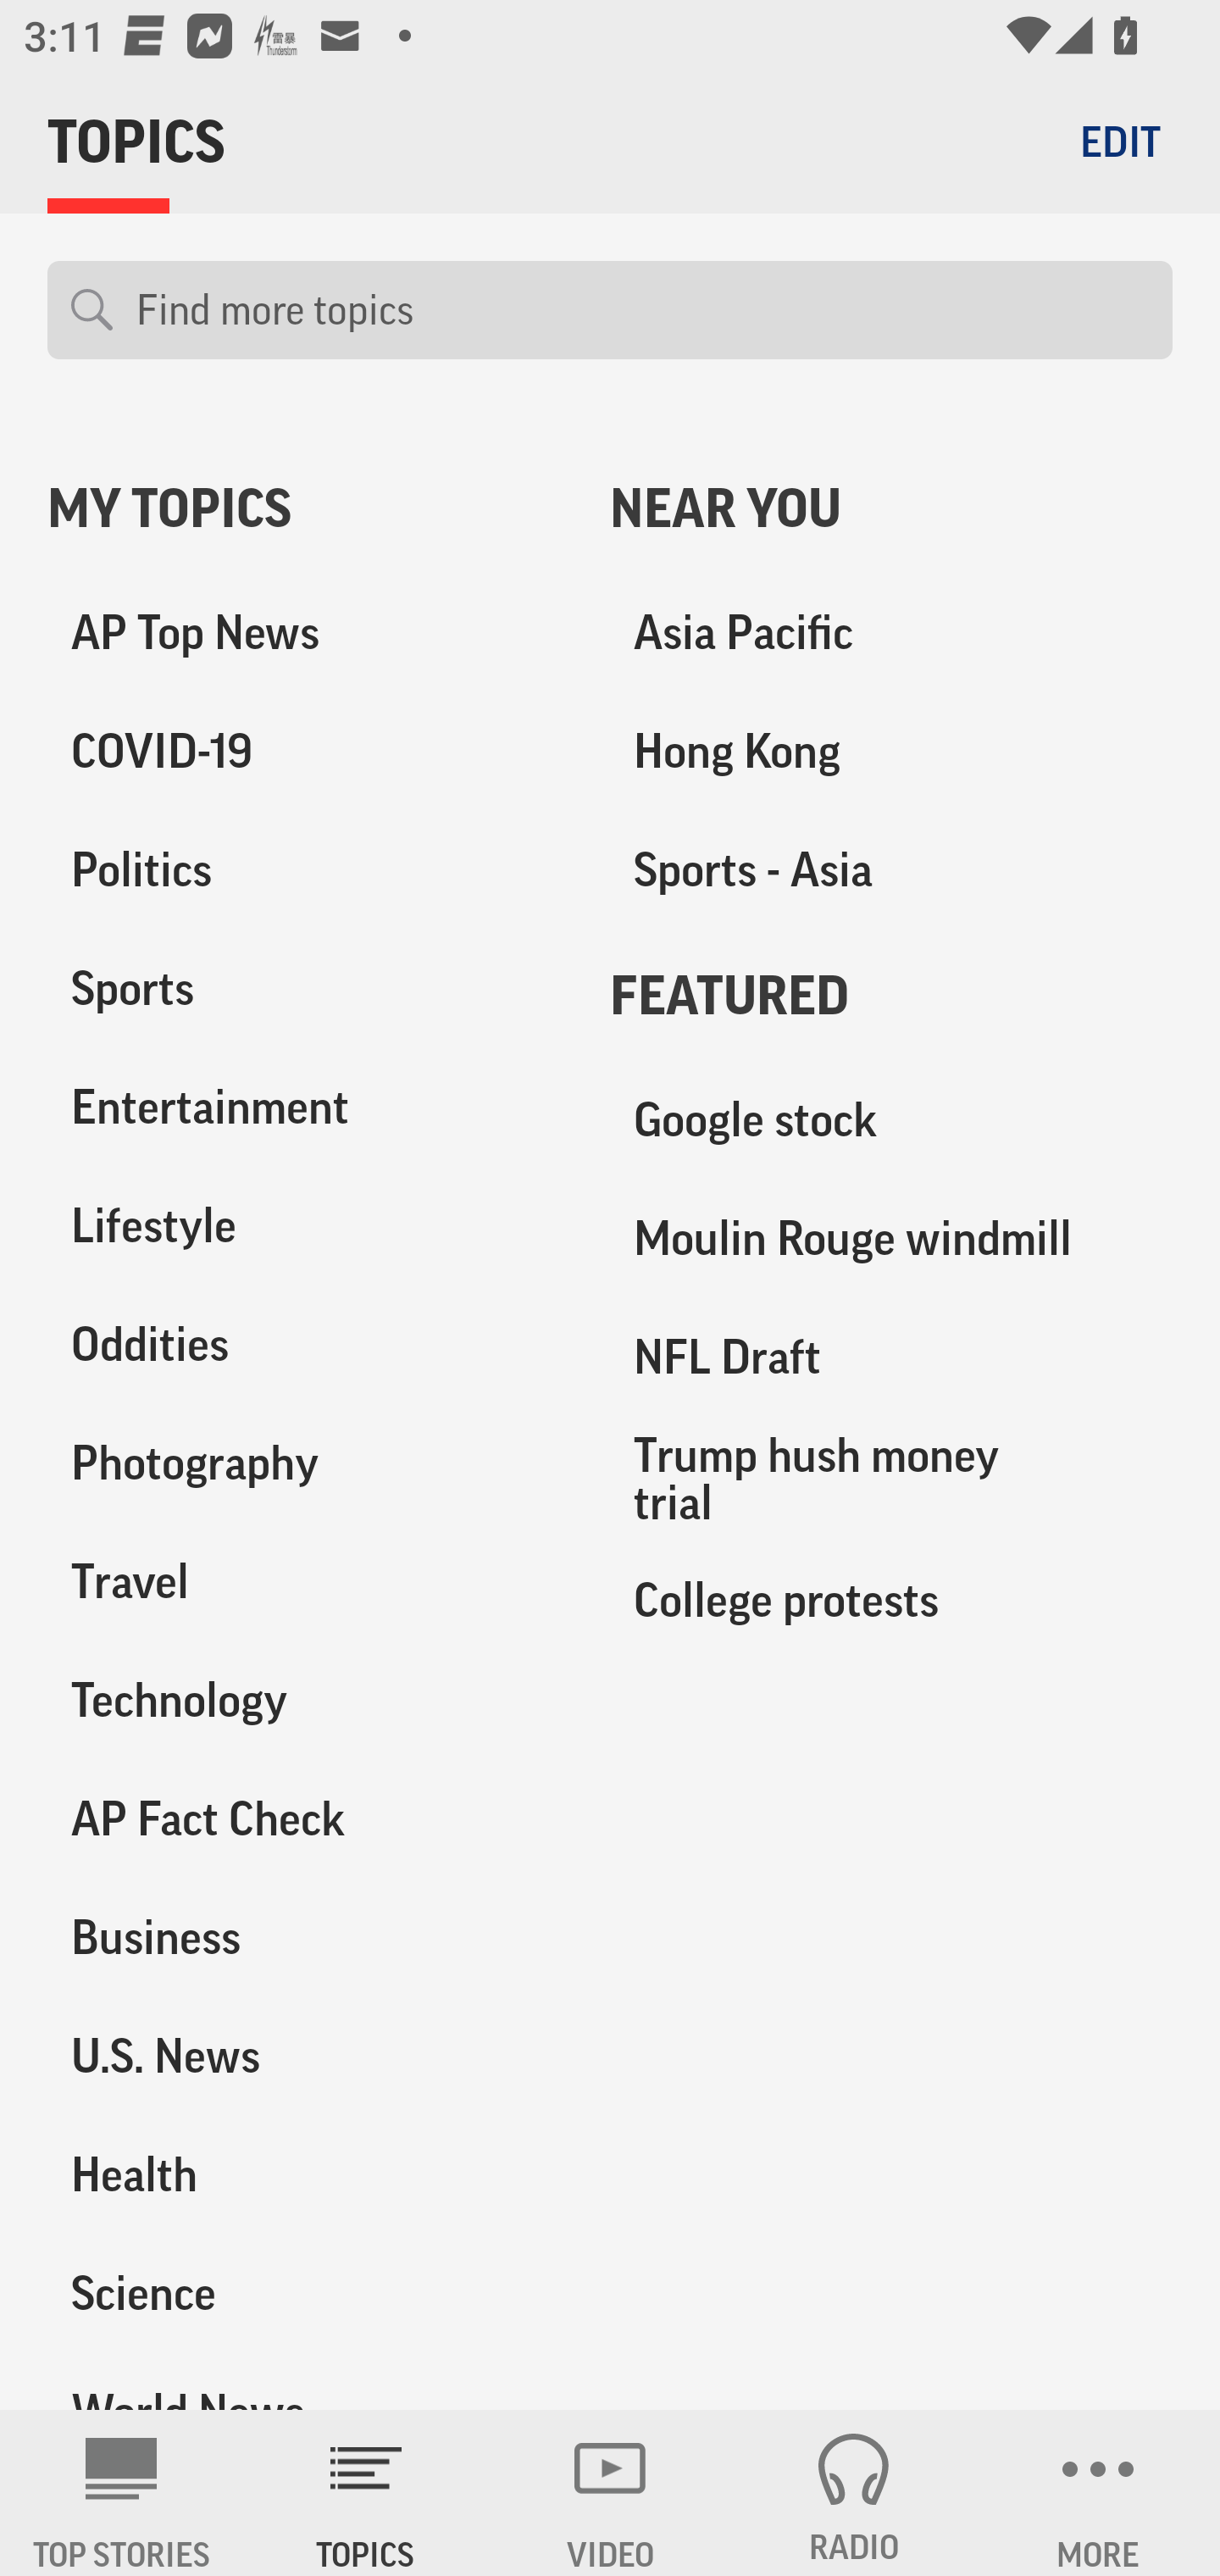 The image size is (1220, 2576). I want to click on Travel, so click(305, 1581).